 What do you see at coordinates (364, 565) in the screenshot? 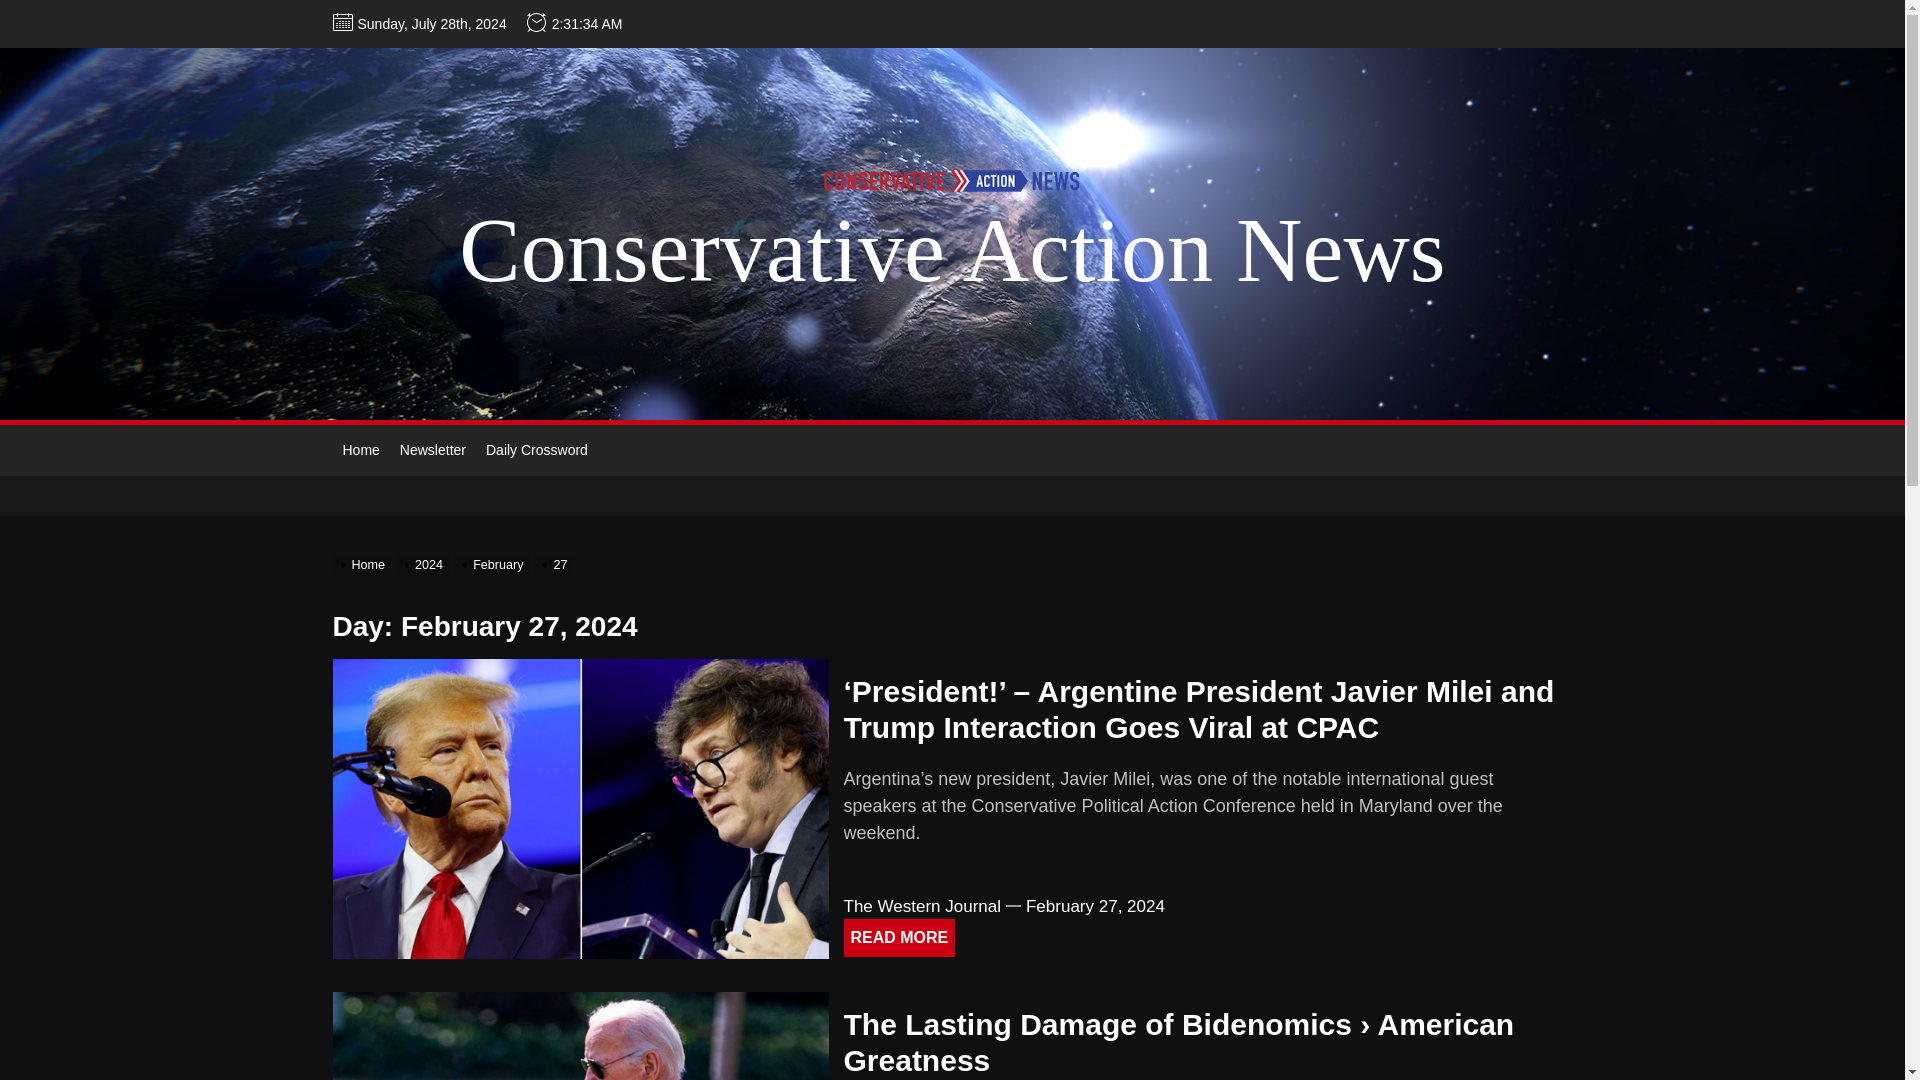
I see `Home` at bounding box center [364, 565].